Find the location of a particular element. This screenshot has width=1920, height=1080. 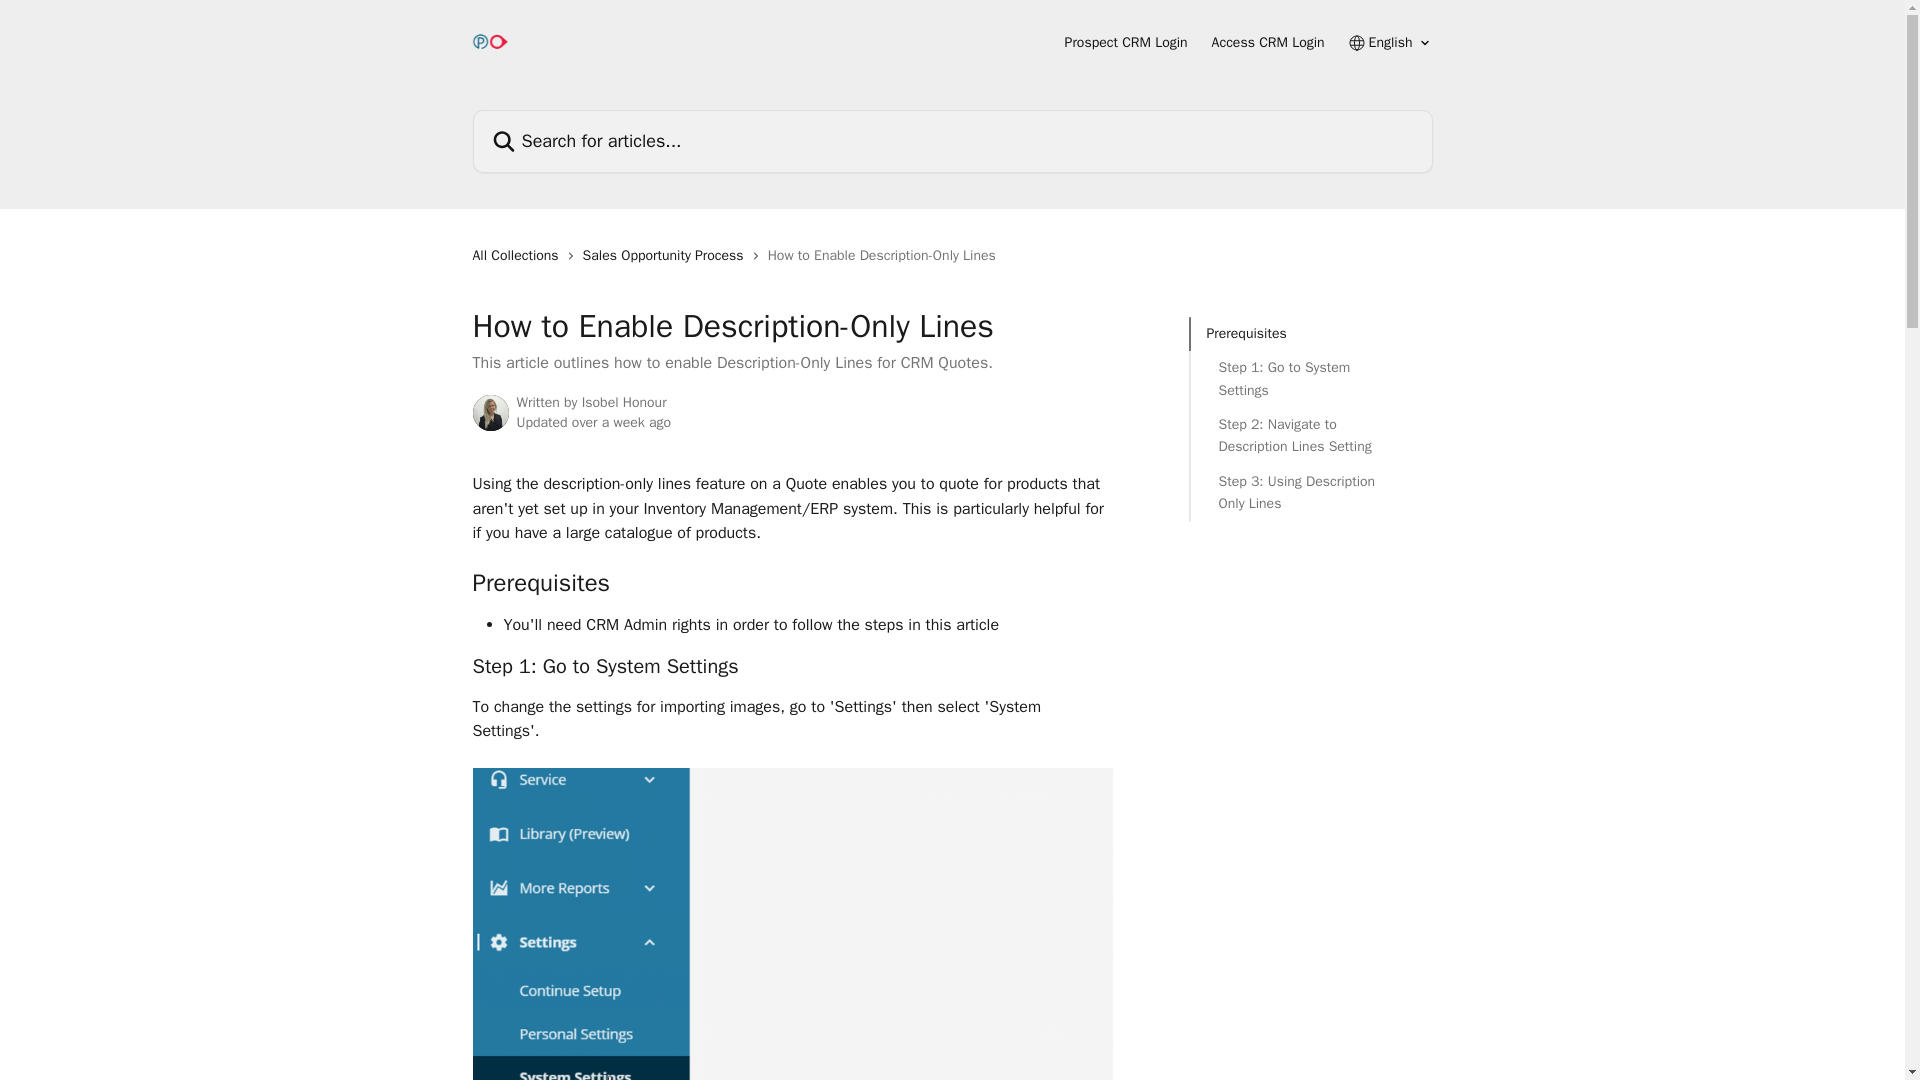

Step 1: Go to System Settings is located at coordinates (1310, 379).